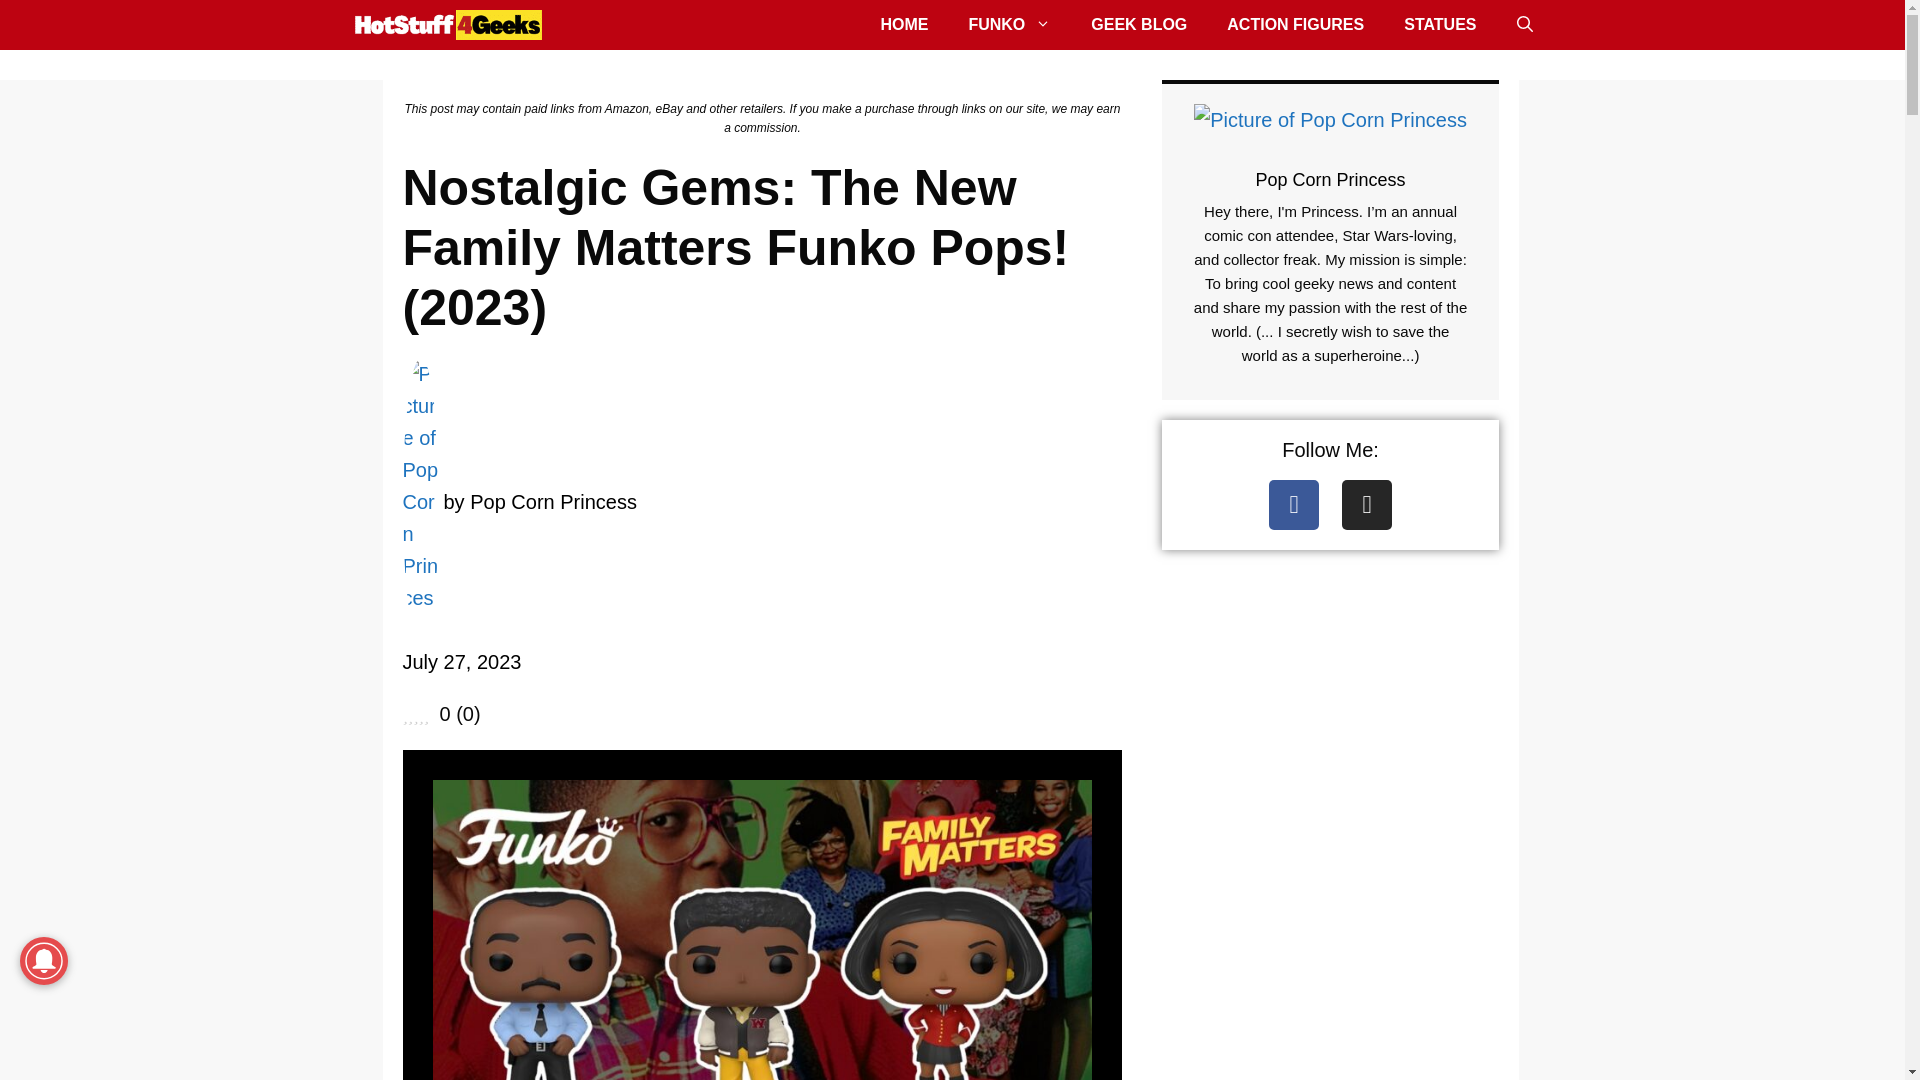 This screenshot has width=1920, height=1080. Describe the element at coordinates (1010, 24) in the screenshot. I see `FUNKO` at that location.